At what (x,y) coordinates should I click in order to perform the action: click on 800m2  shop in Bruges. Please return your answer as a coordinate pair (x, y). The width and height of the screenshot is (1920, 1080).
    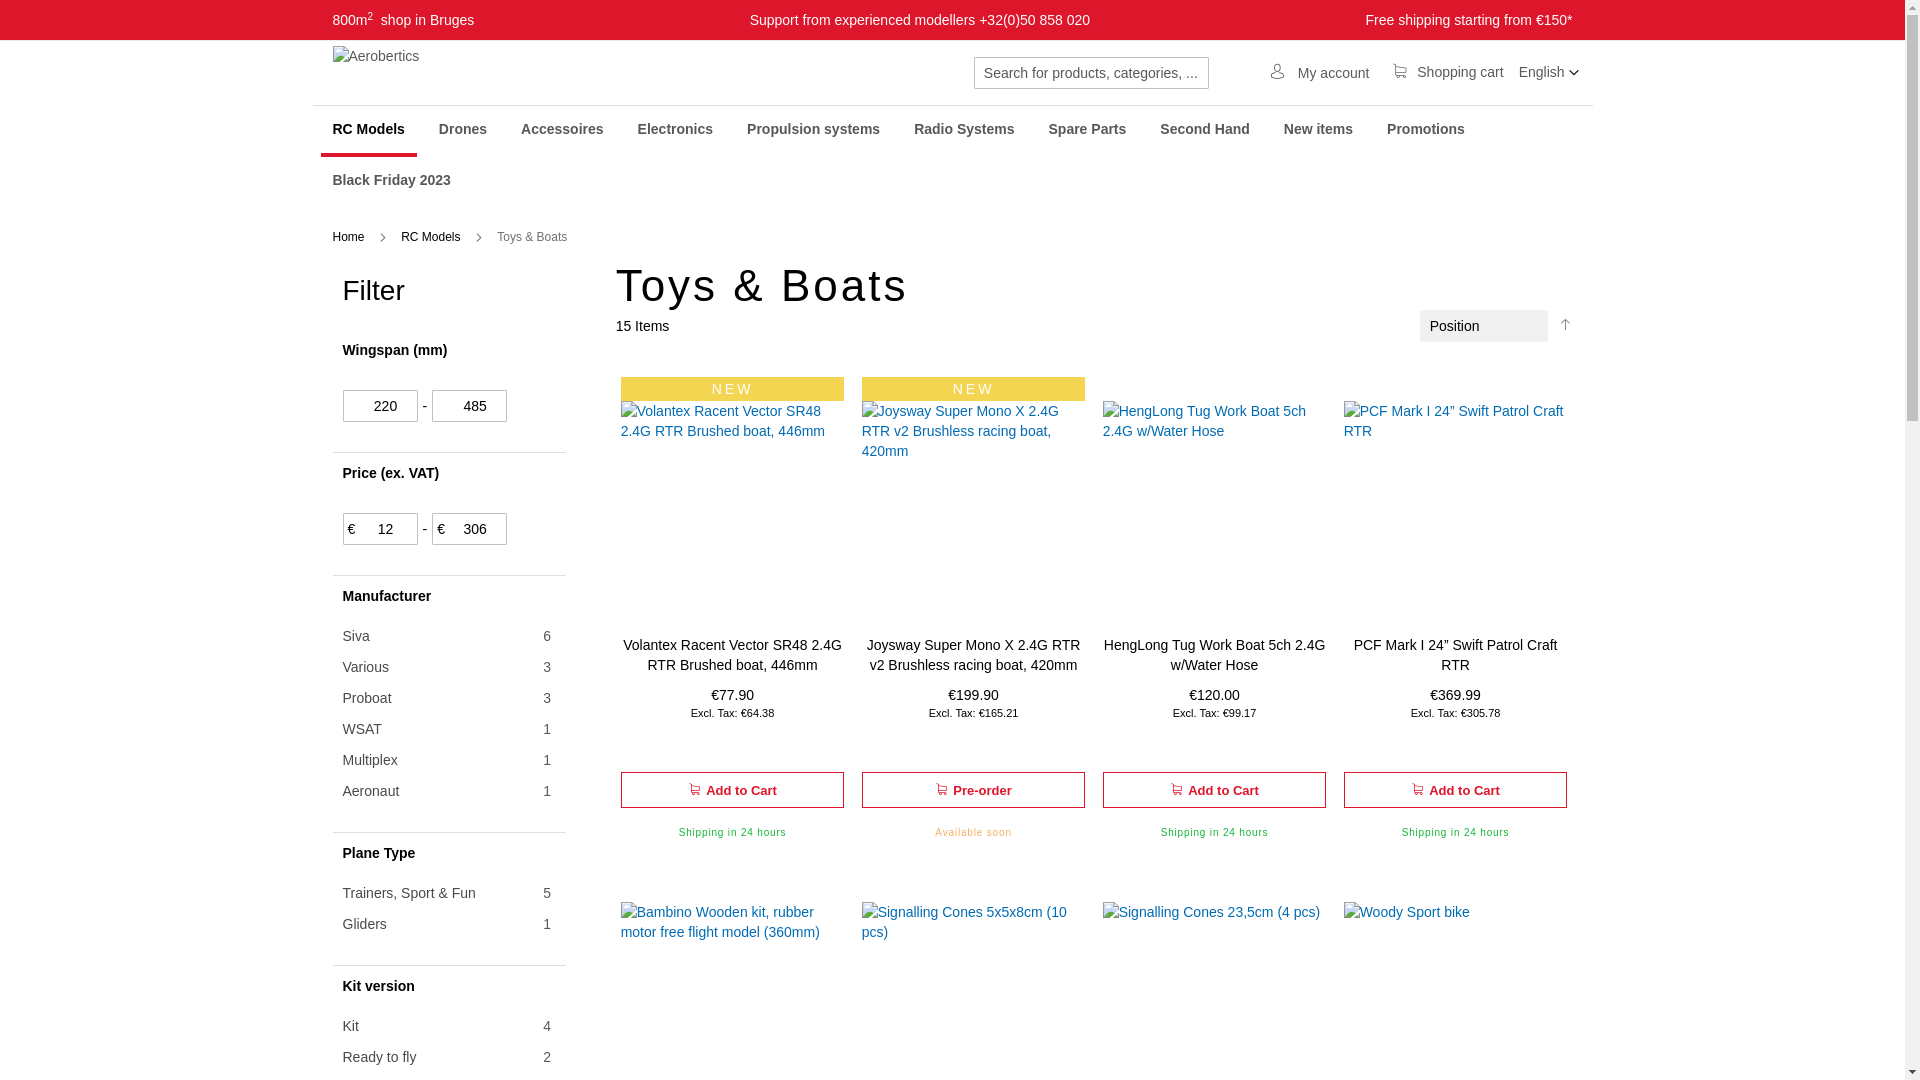
    Looking at the image, I should click on (403, 20).